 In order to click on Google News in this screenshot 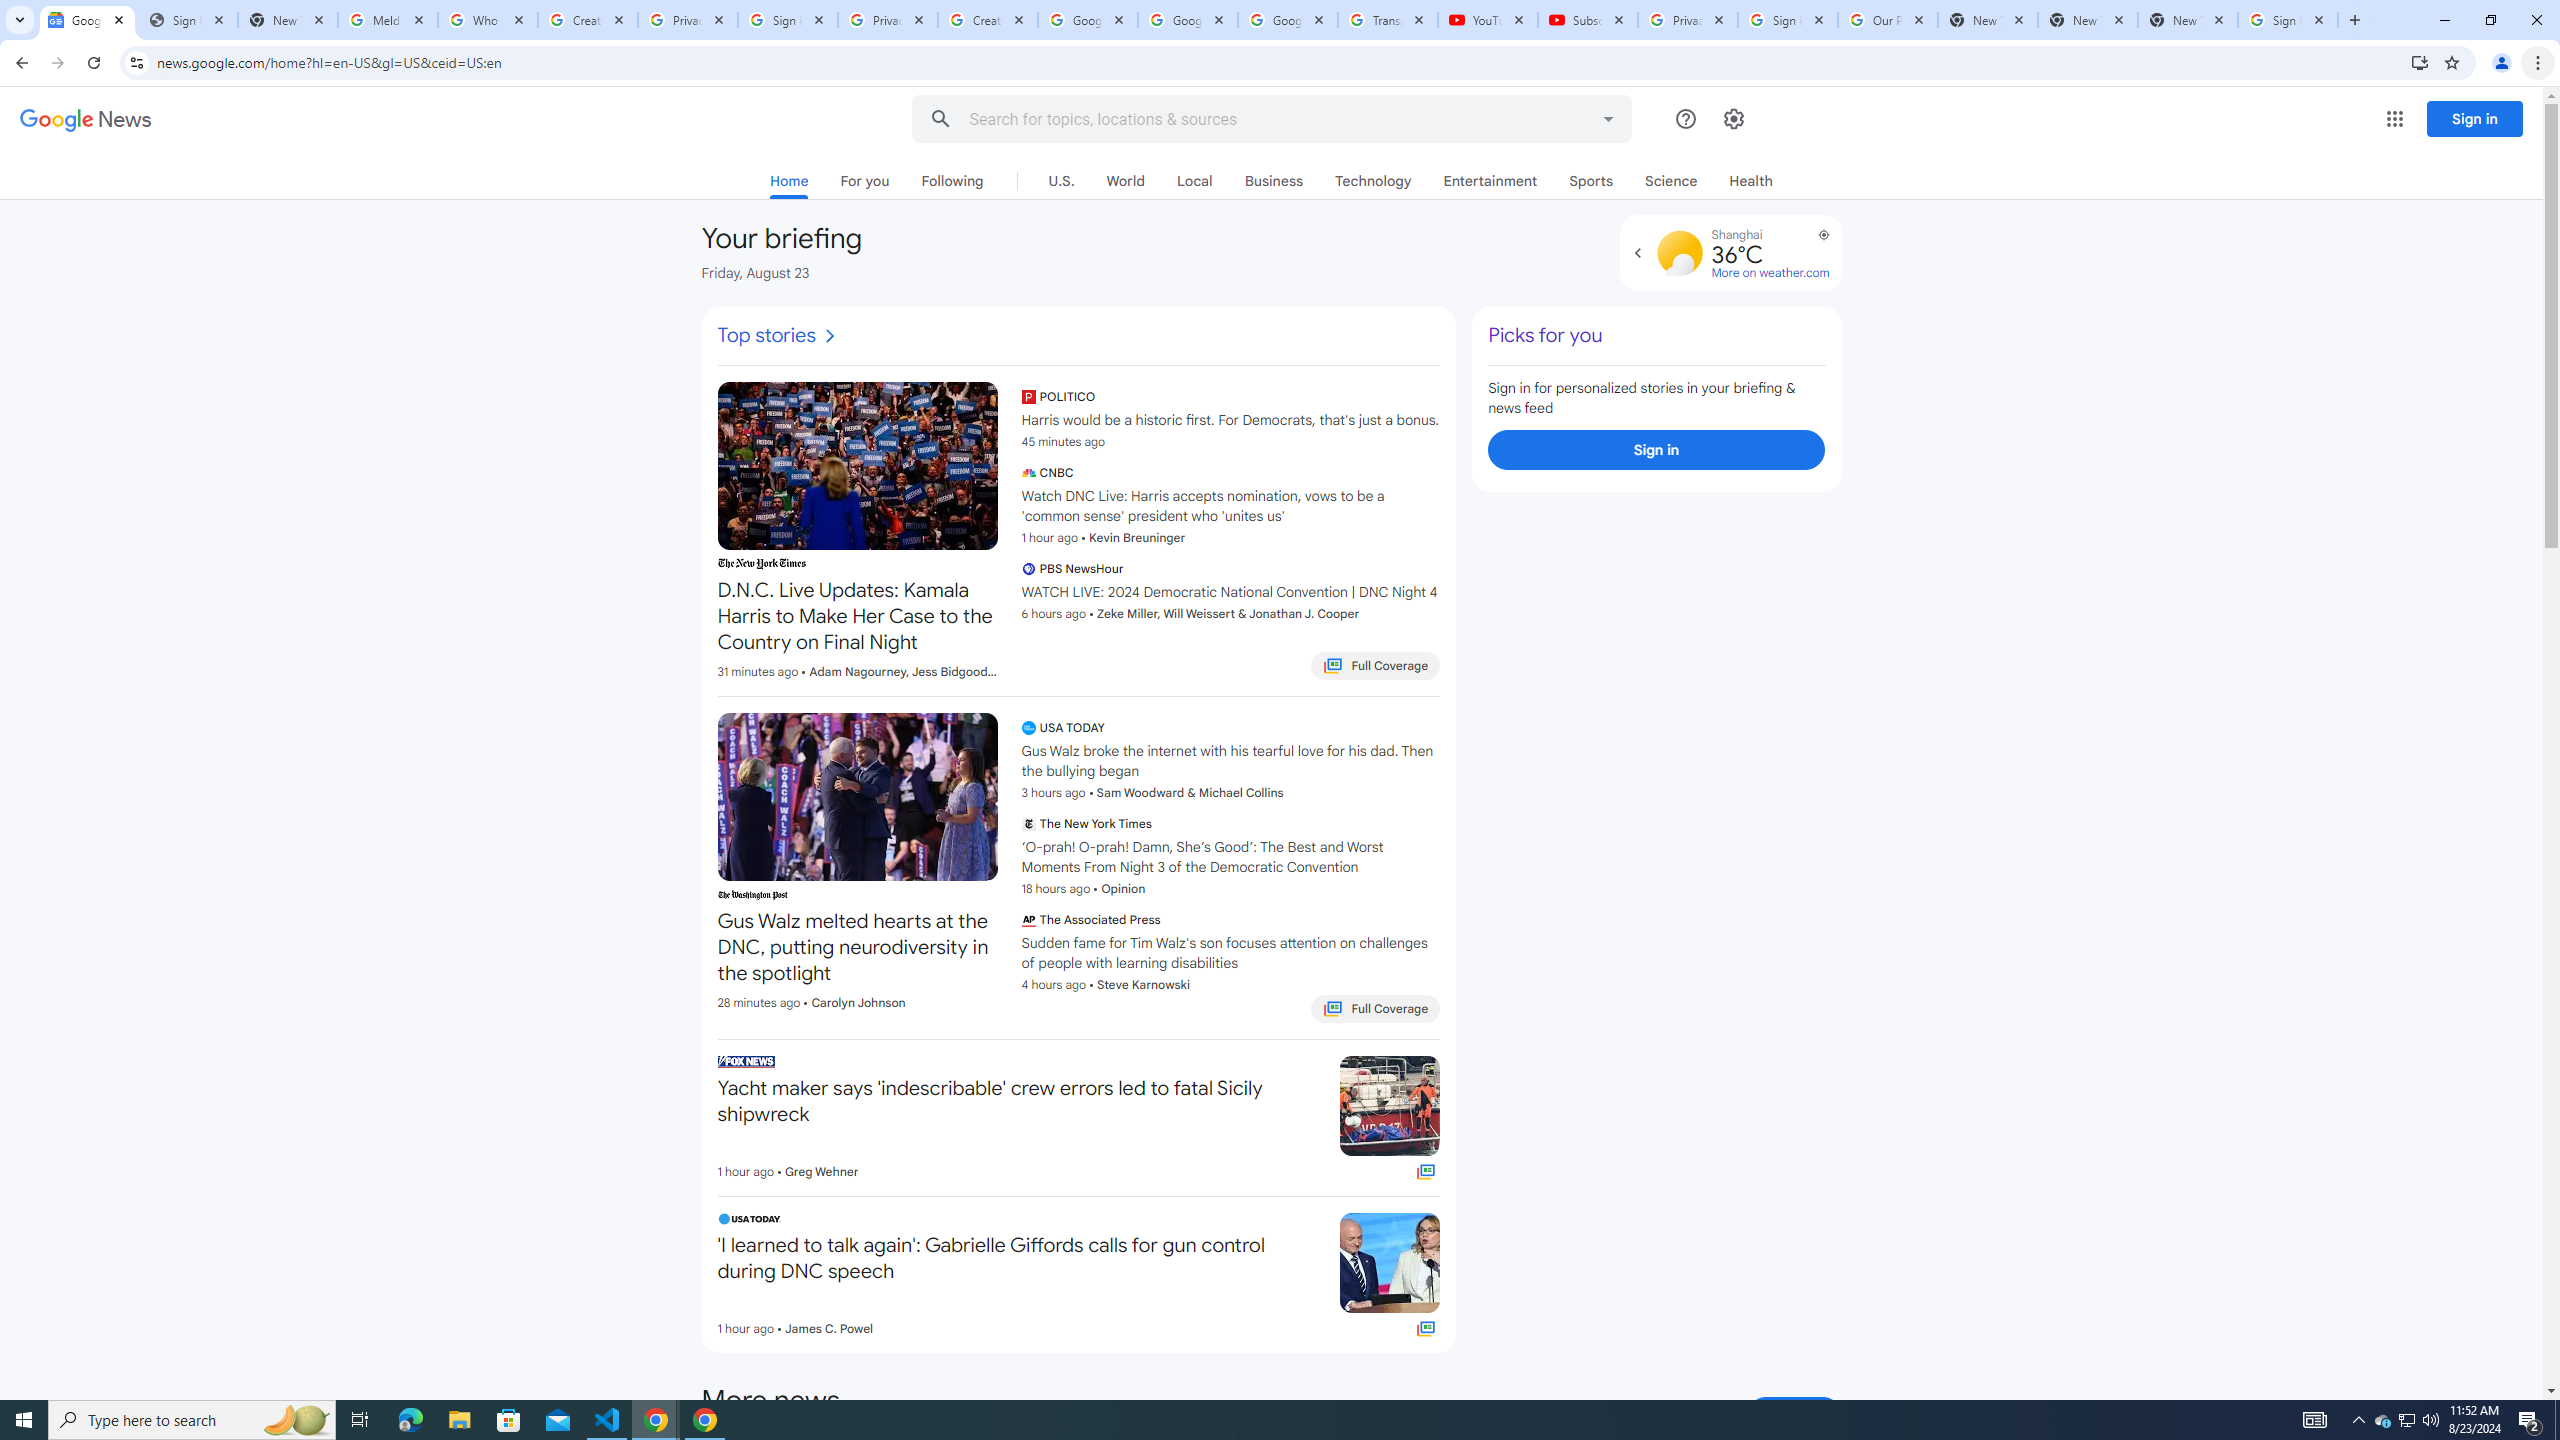, I will do `click(86, 20)`.